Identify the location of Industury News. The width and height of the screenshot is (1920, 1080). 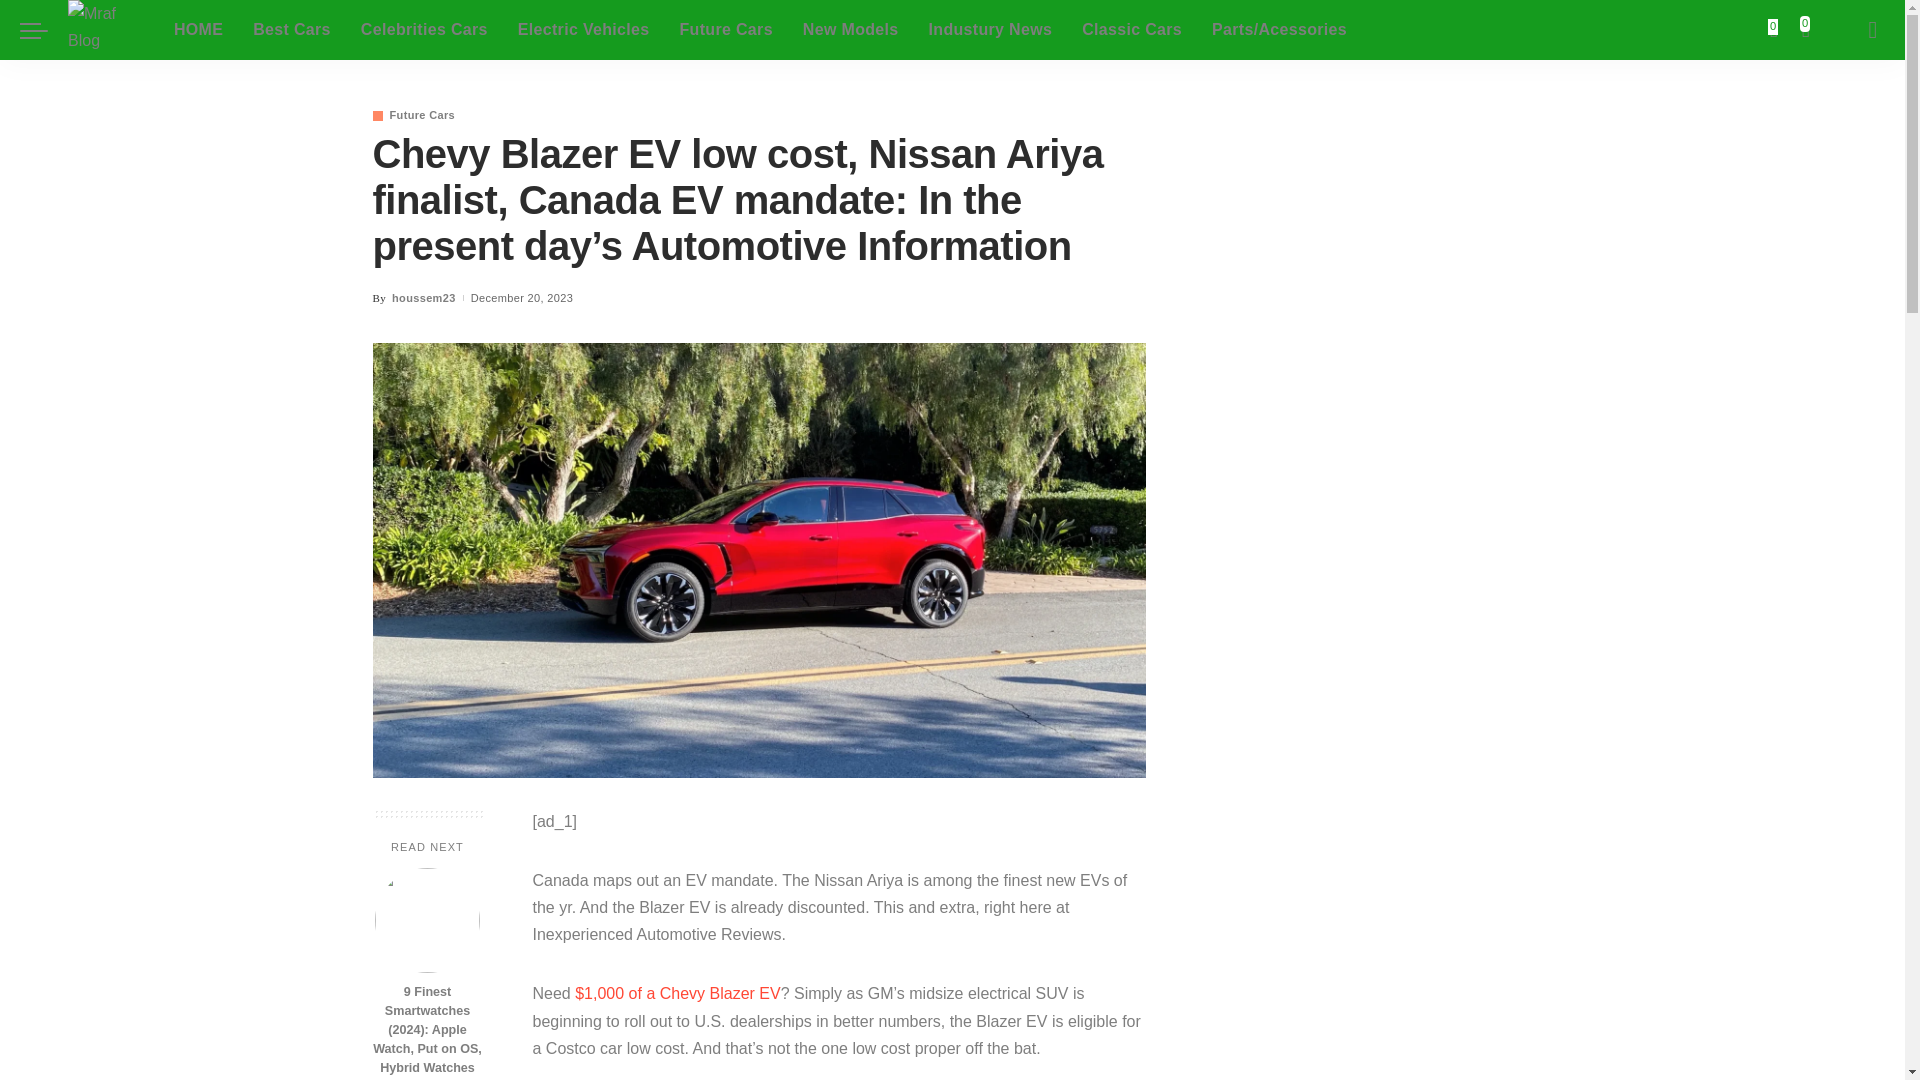
(990, 30).